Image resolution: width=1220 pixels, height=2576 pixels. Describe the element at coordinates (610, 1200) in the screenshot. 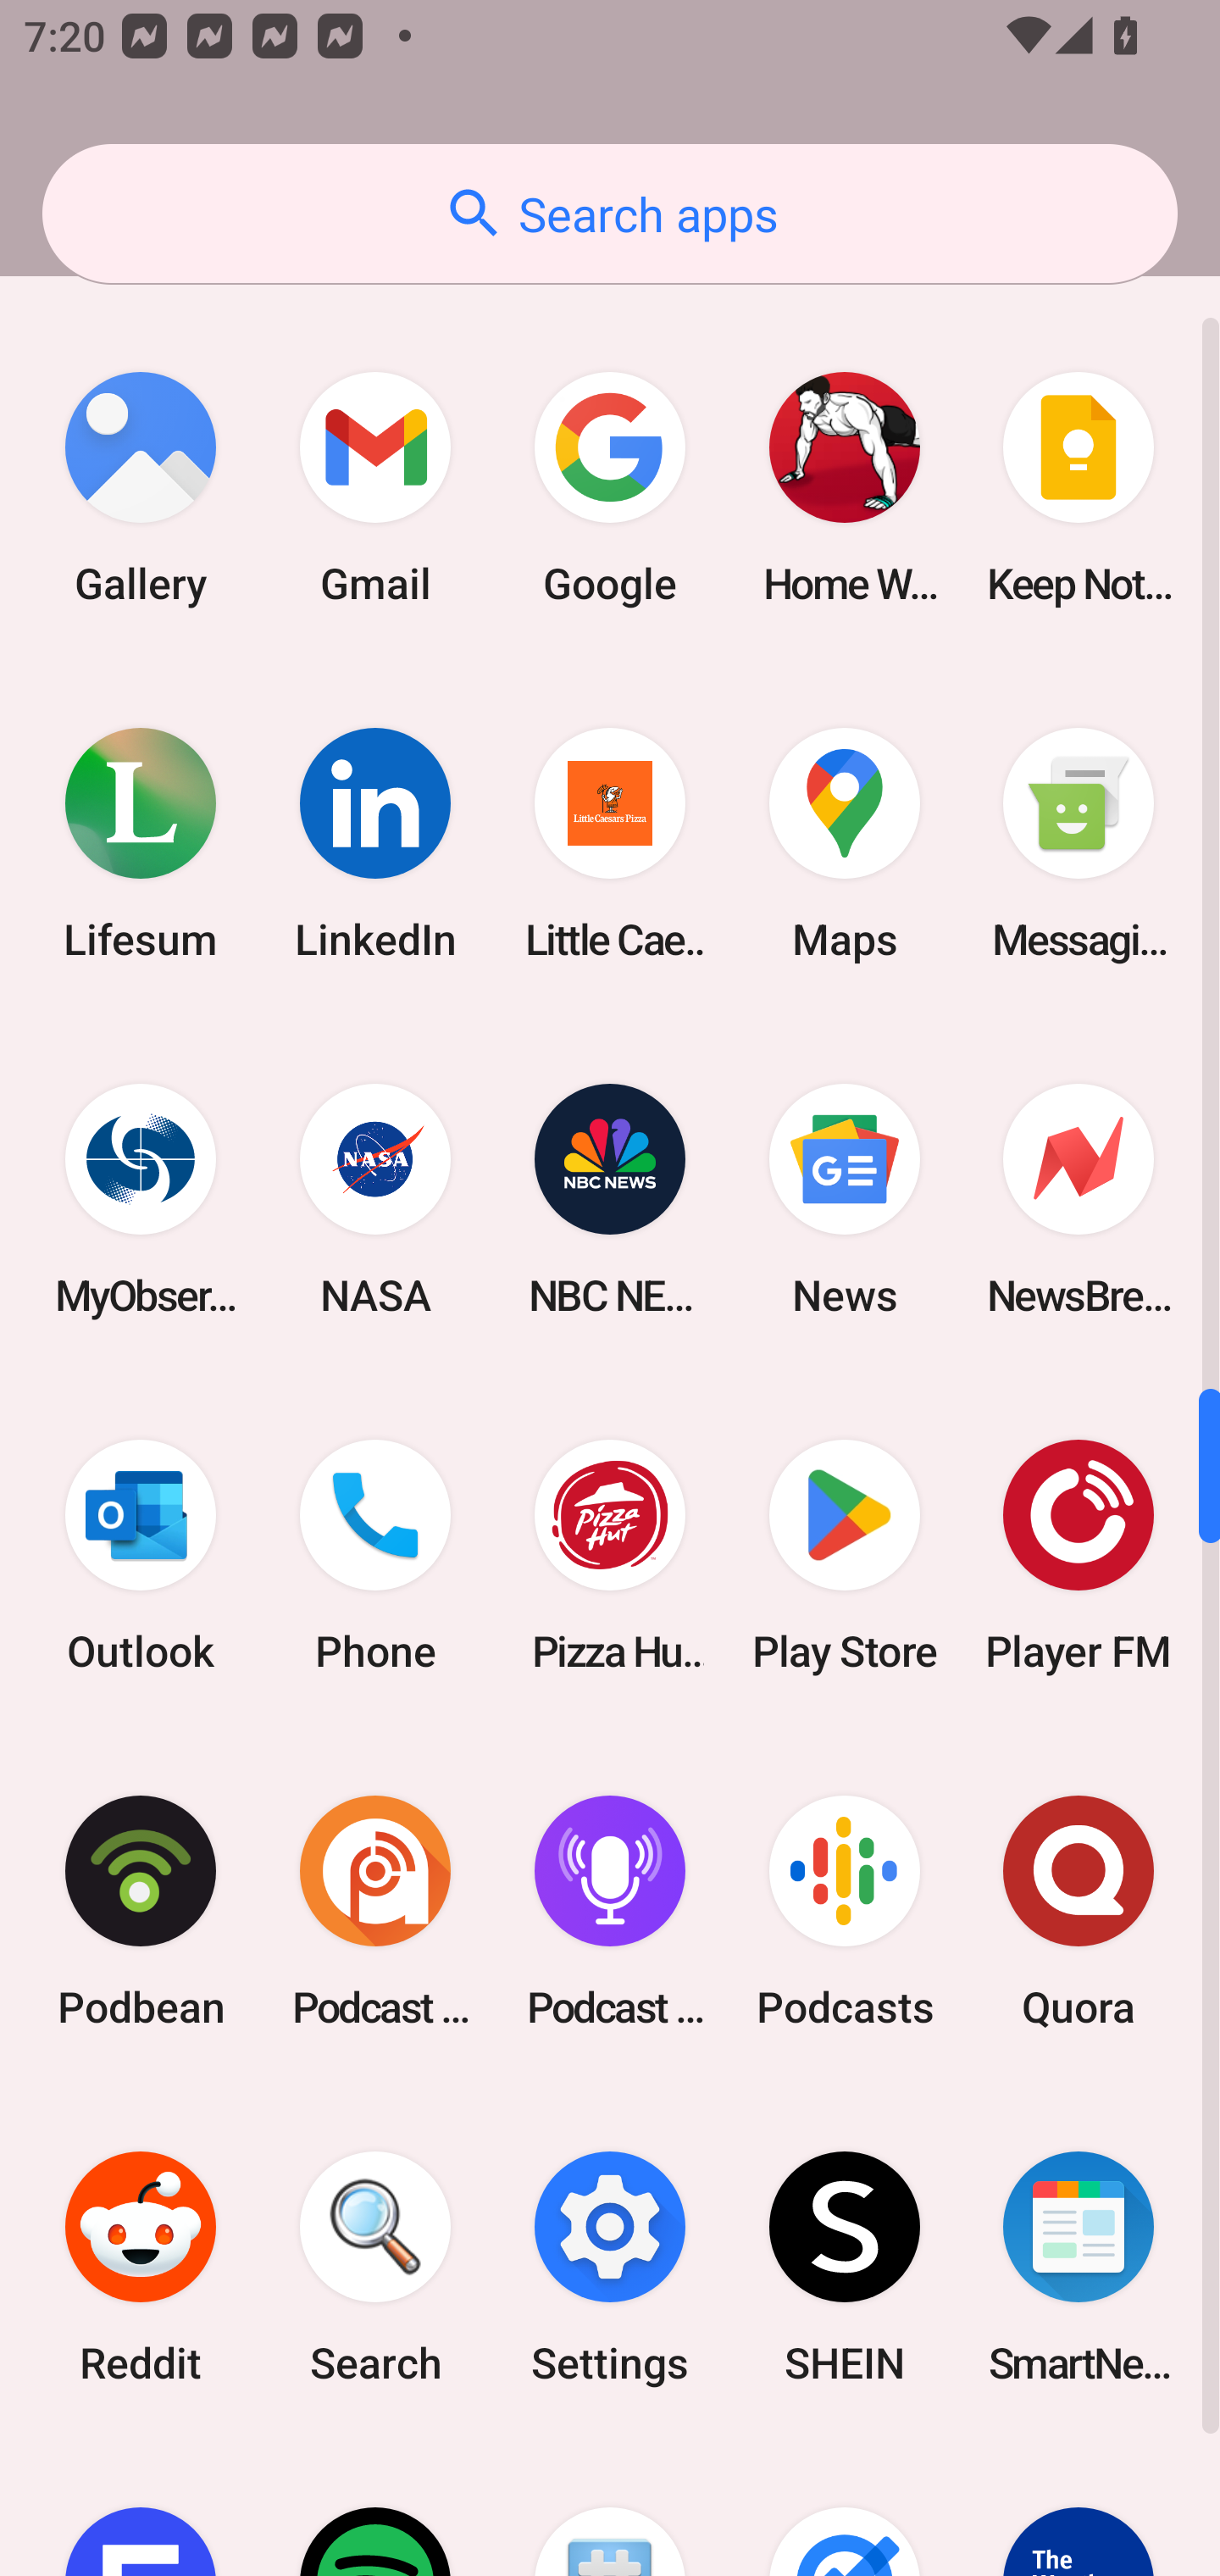

I see `NBC NEWS` at that location.